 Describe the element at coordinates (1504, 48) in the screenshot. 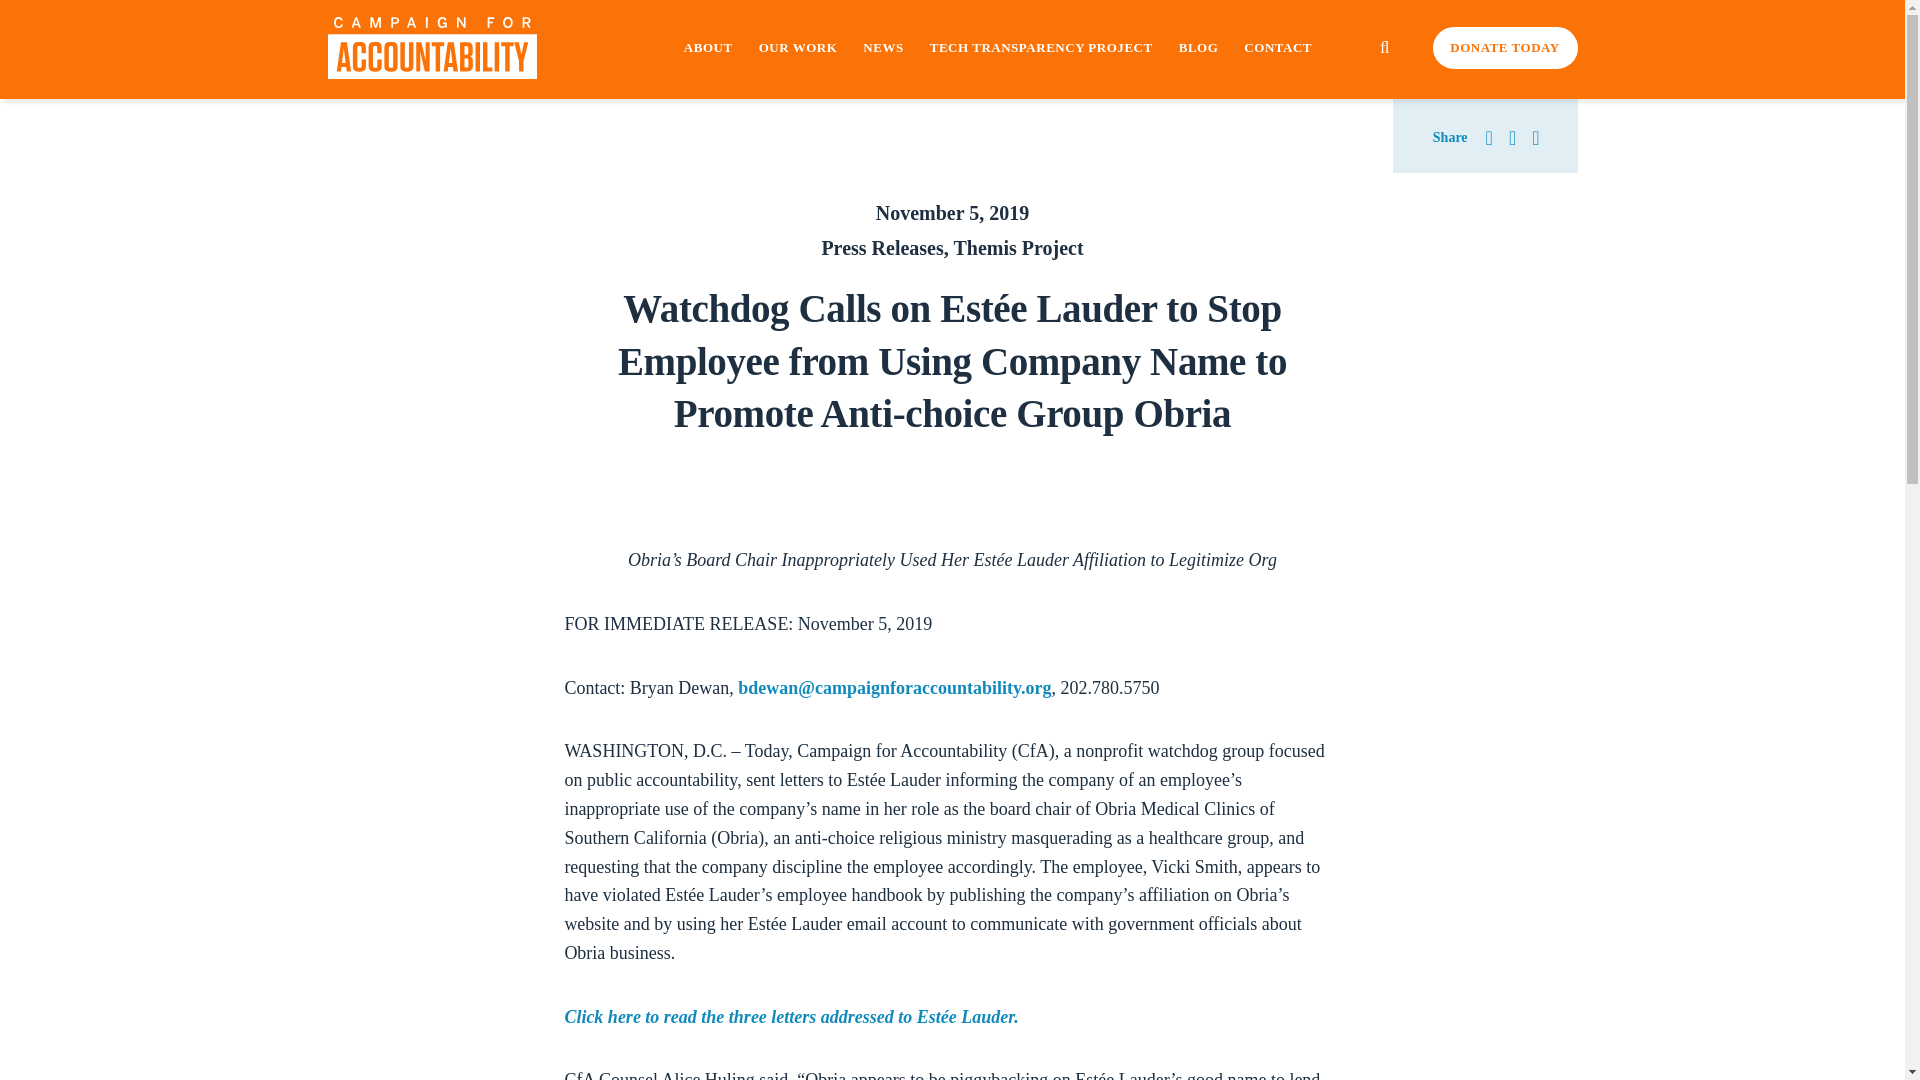

I see `DONATE TODAY` at that location.